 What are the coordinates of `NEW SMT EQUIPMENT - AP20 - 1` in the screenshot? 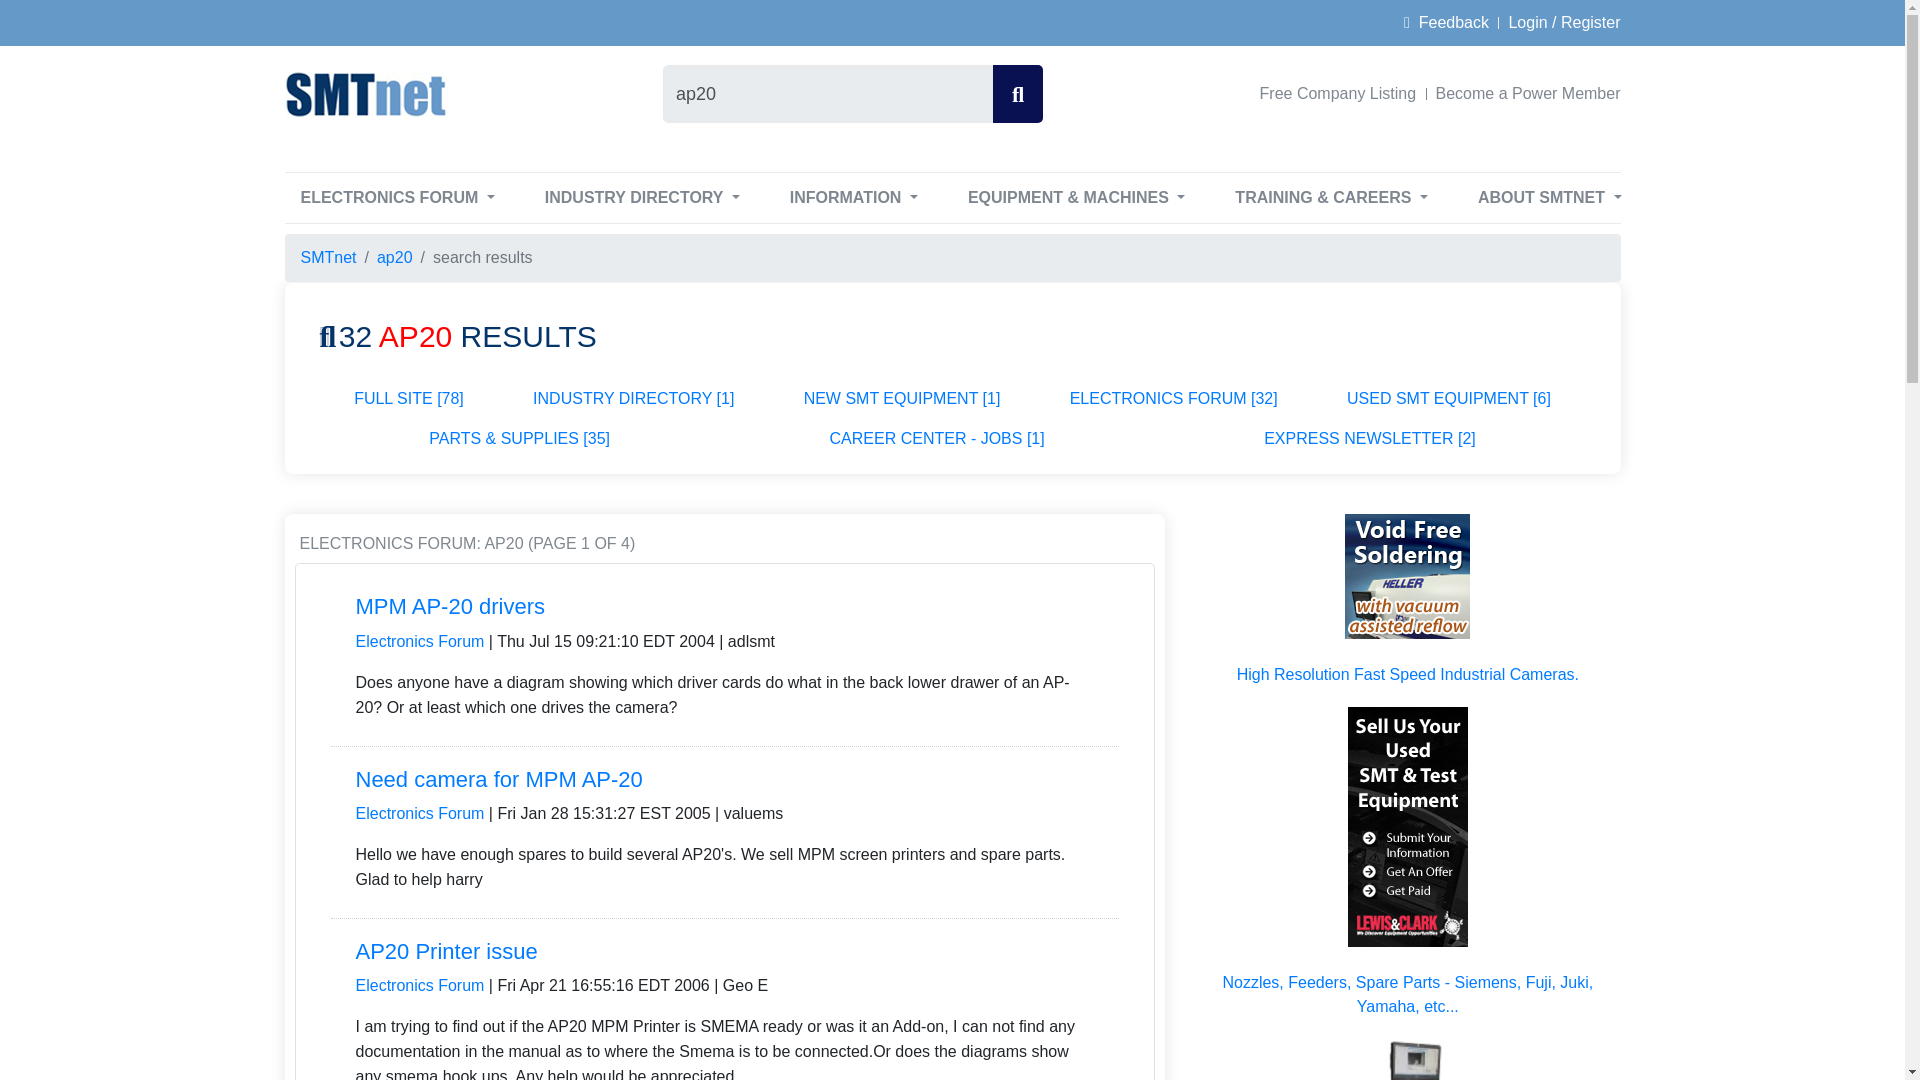 It's located at (902, 399).